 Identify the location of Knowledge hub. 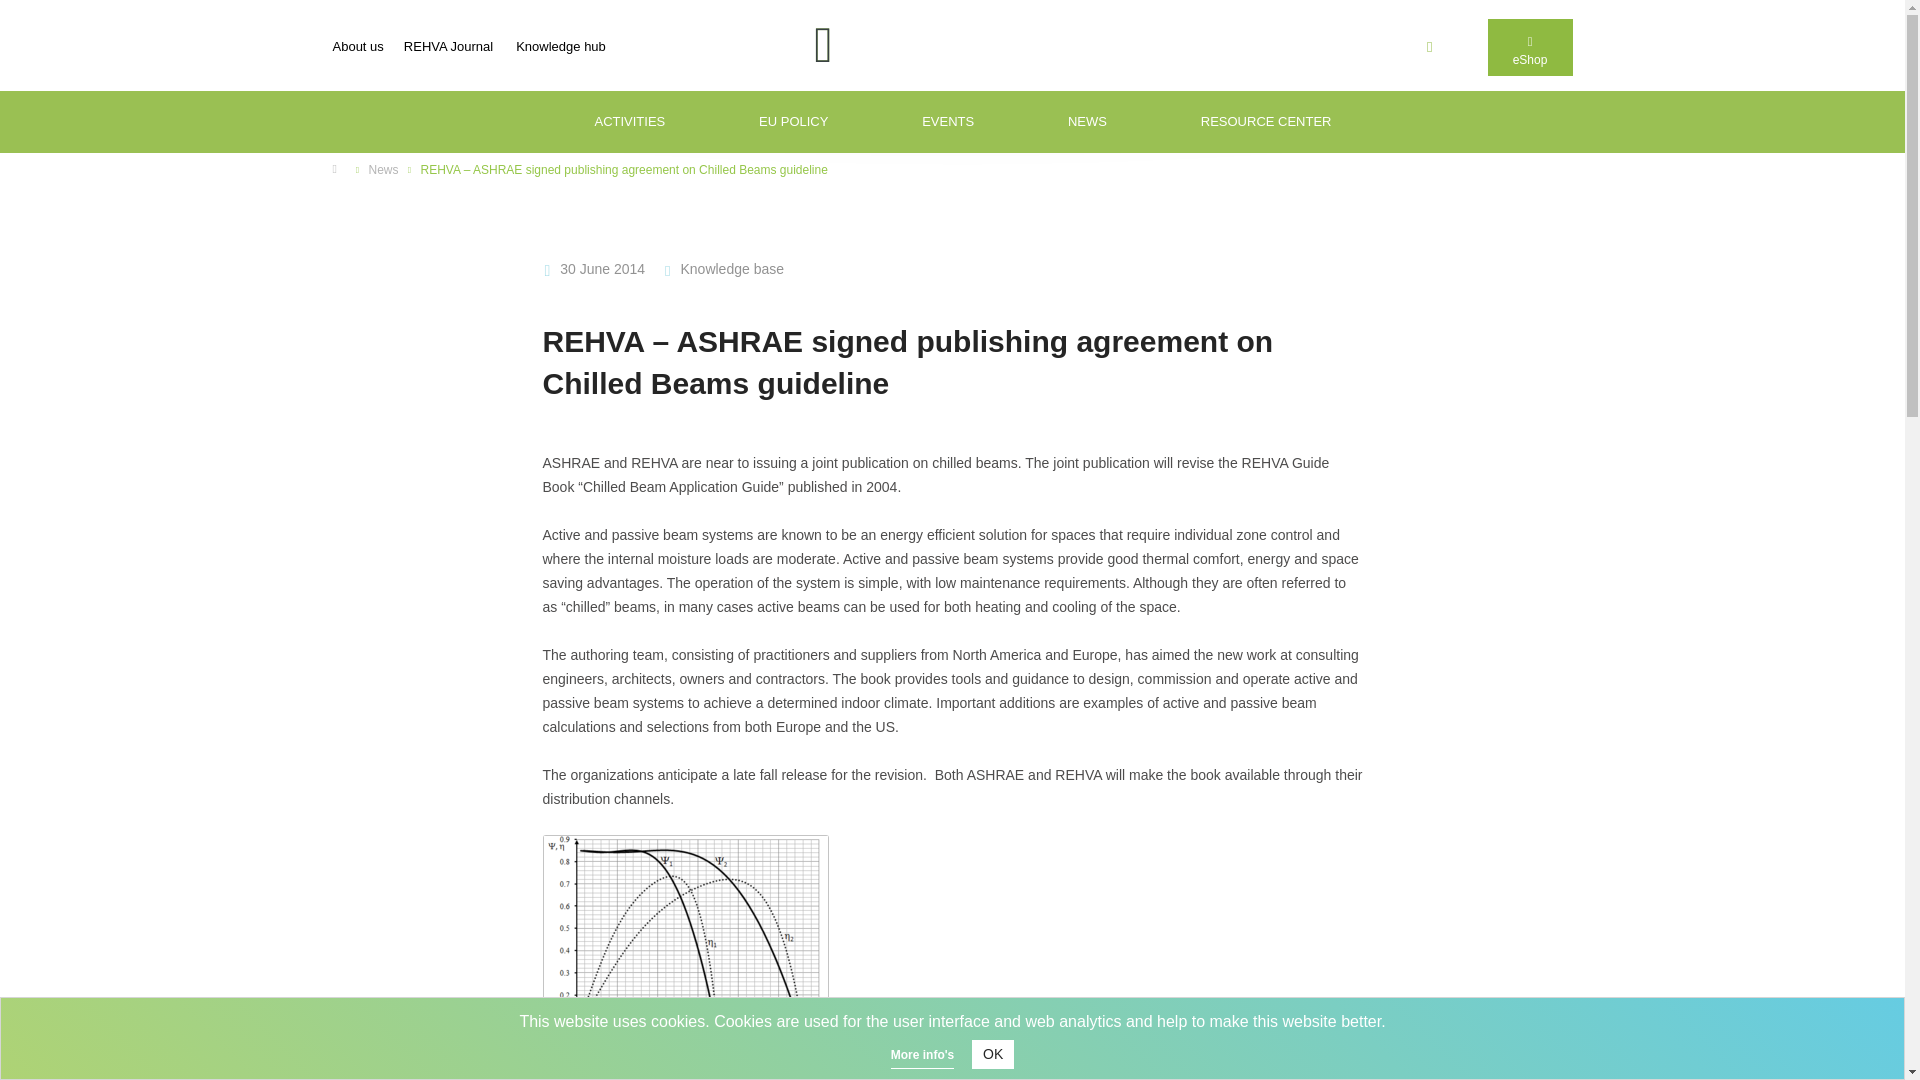
(561, 38).